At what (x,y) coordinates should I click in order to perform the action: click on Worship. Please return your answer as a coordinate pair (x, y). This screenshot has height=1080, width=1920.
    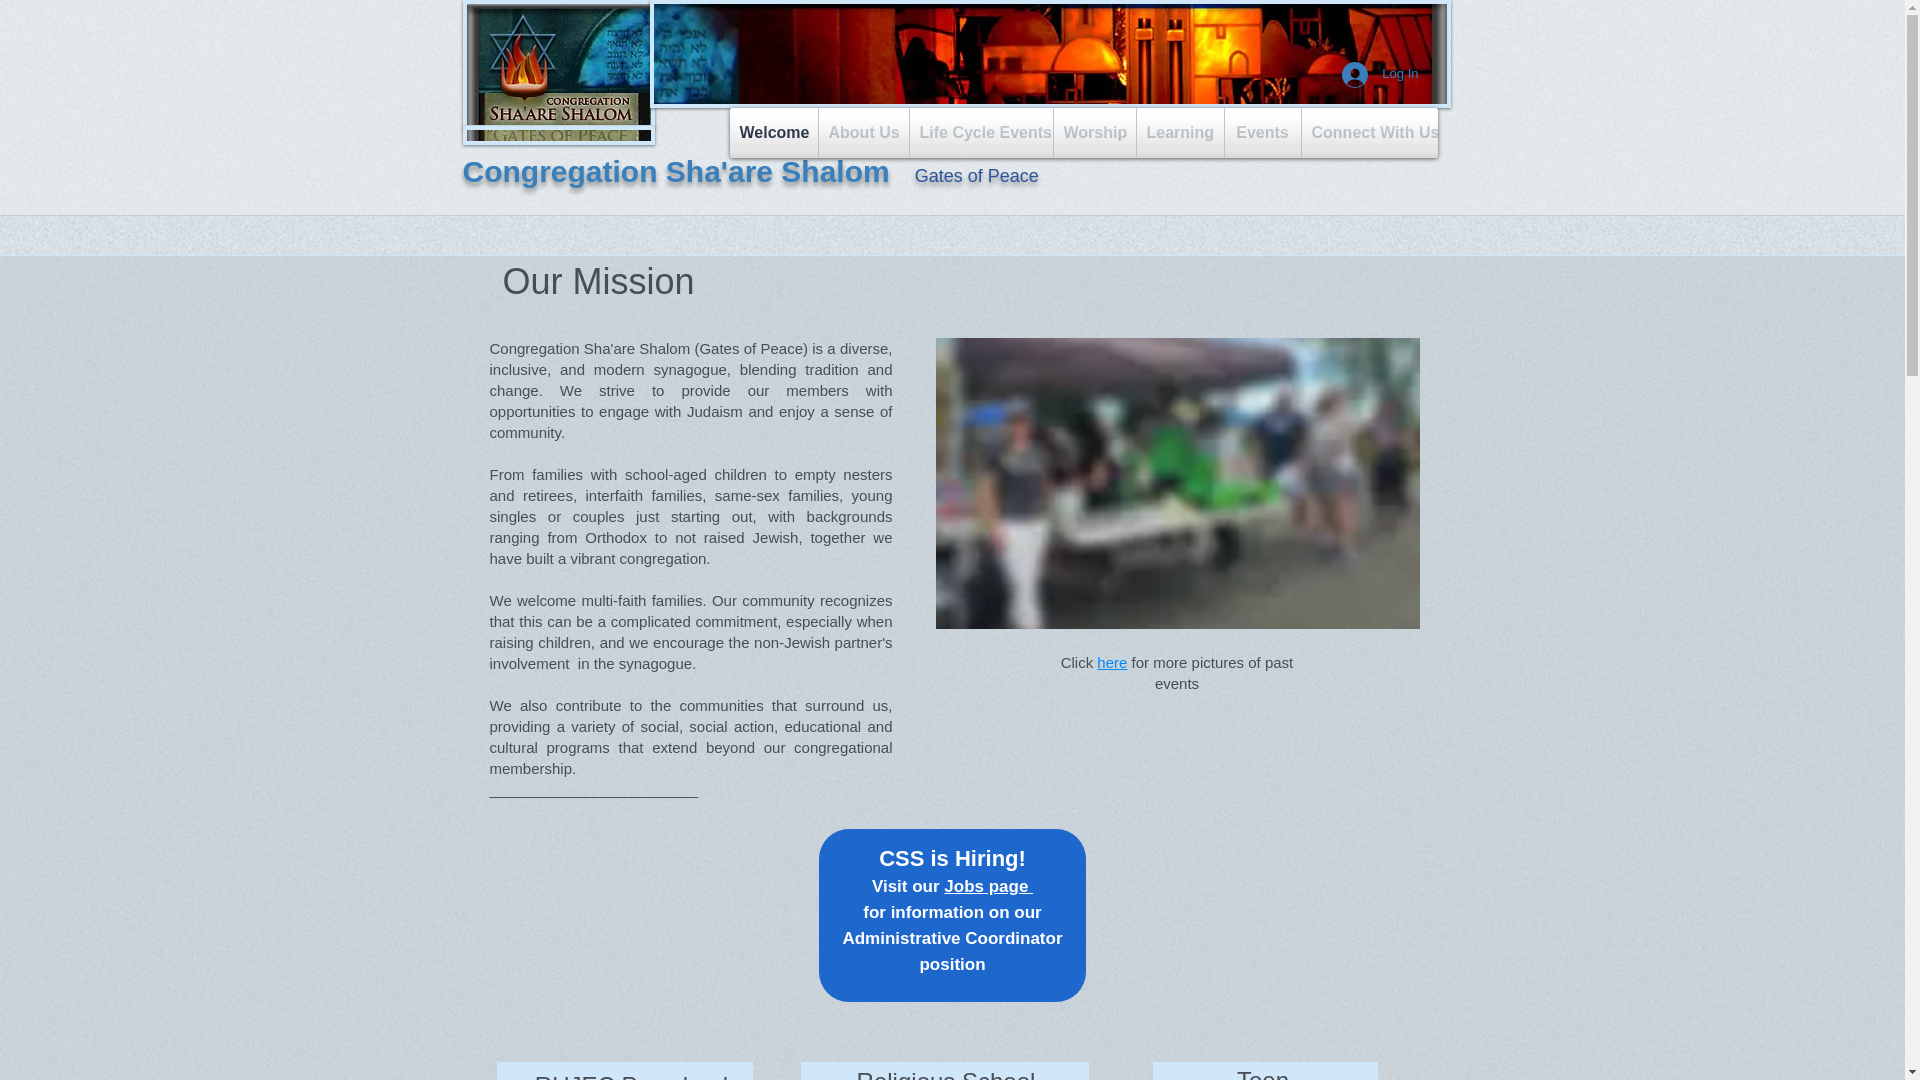
    Looking at the image, I should click on (1095, 132).